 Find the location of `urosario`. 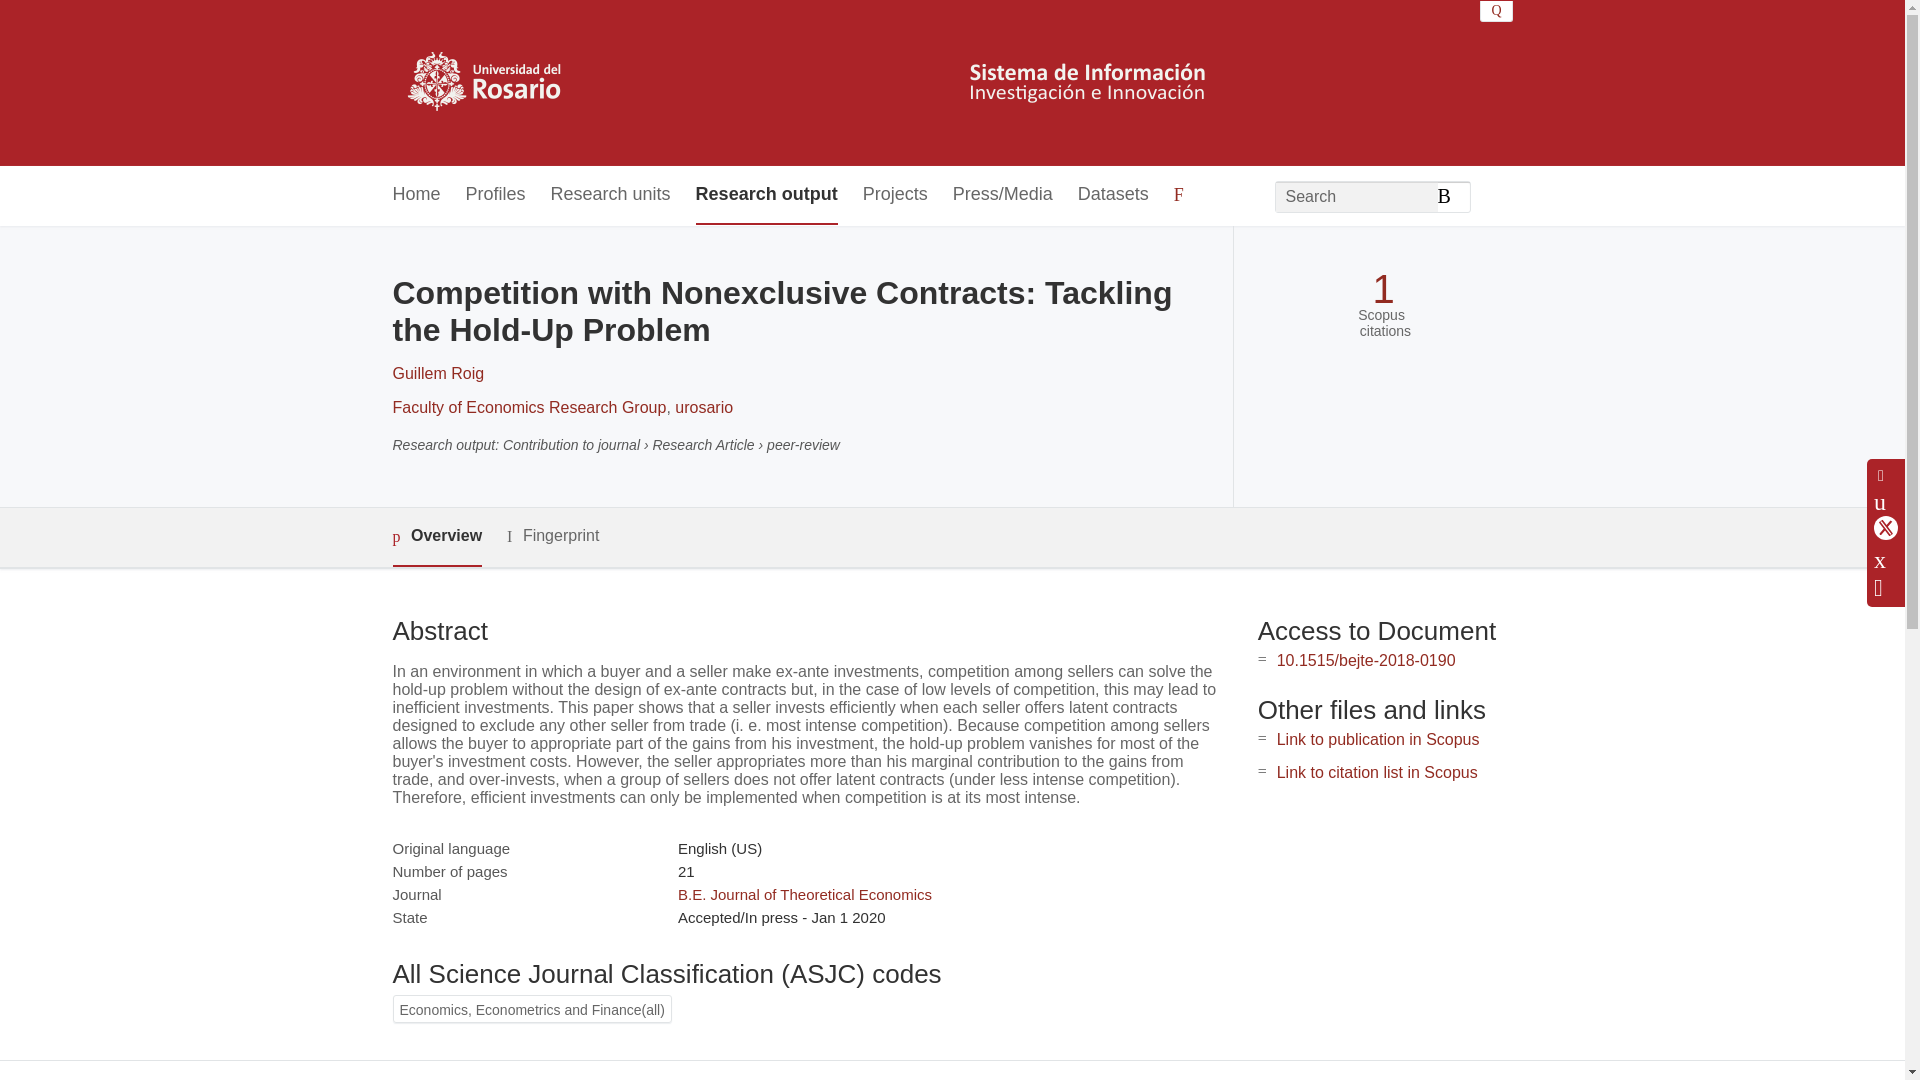

urosario is located at coordinates (704, 406).